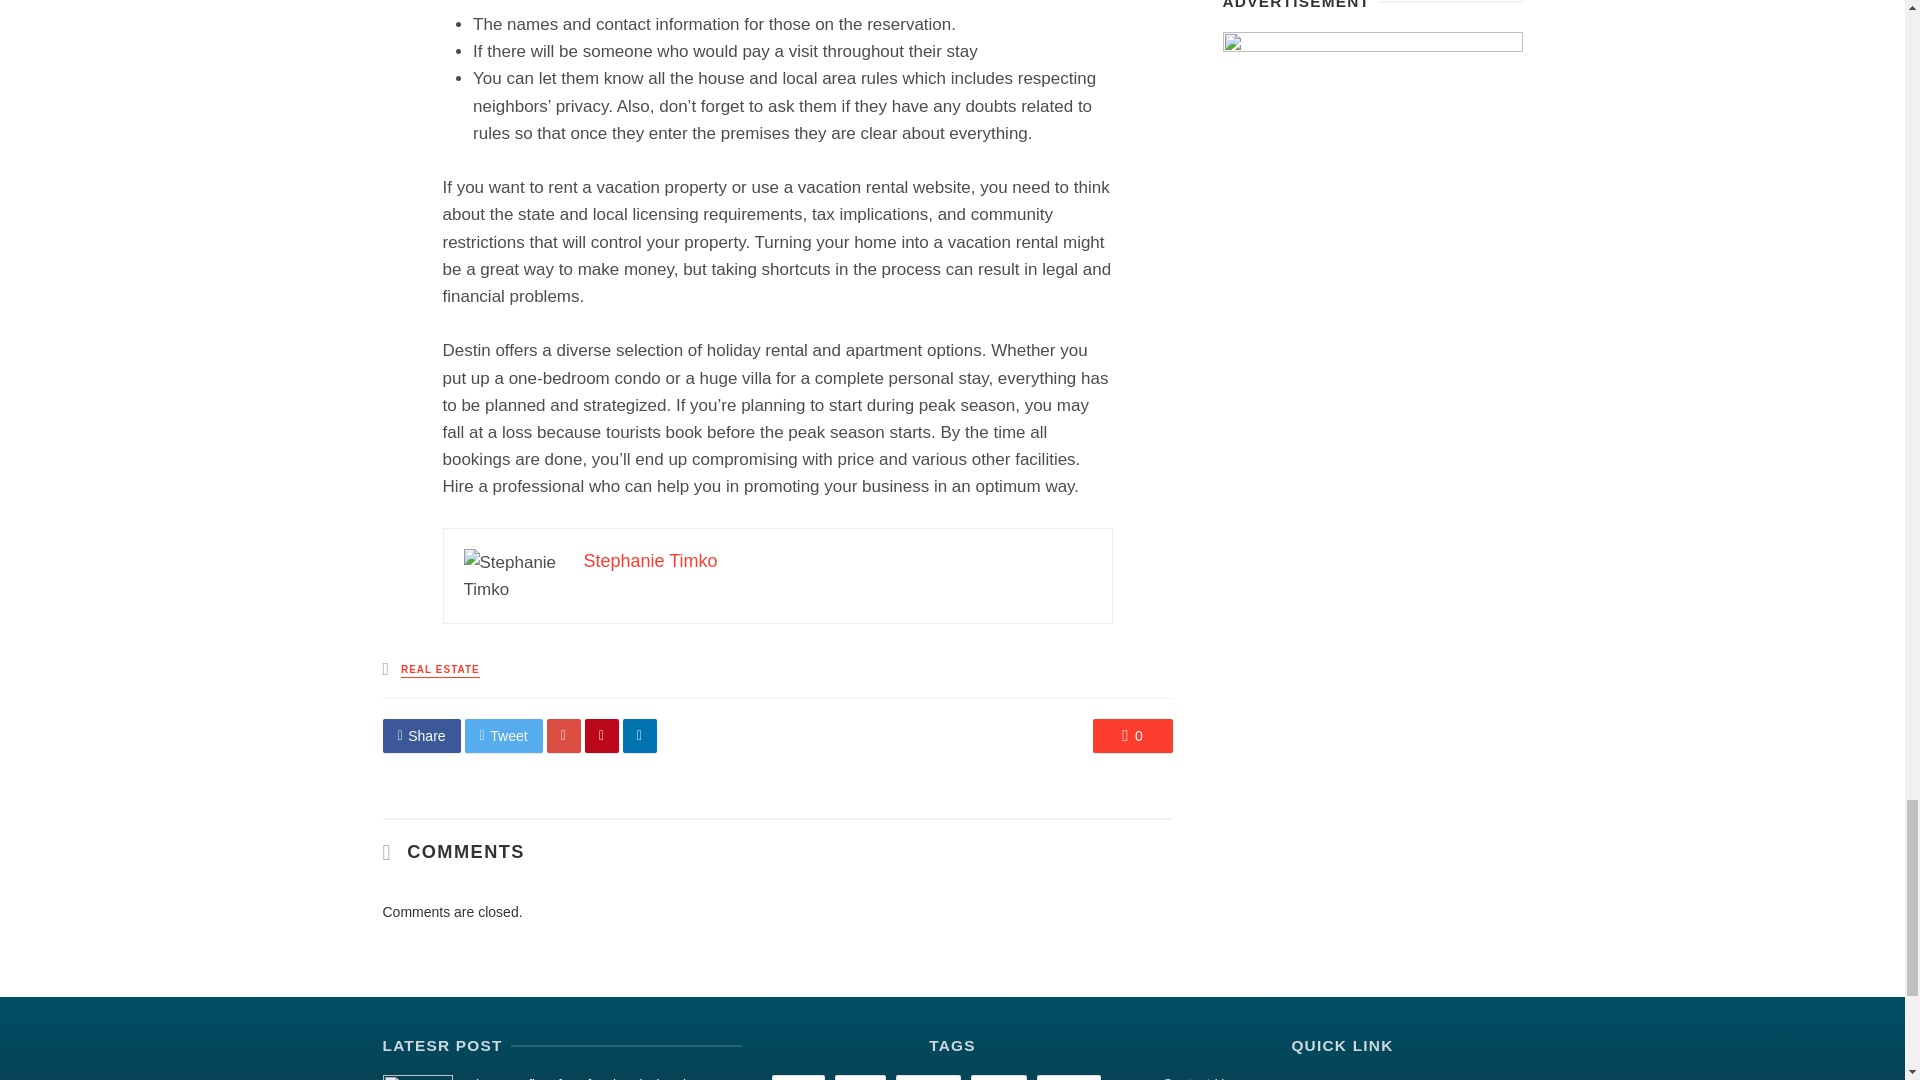 Image resolution: width=1920 pixels, height=1080 pixels. What do you see at coordinates (504, 736) in the screenshot?
I see `Tweet` at bounding box center [504, 736].